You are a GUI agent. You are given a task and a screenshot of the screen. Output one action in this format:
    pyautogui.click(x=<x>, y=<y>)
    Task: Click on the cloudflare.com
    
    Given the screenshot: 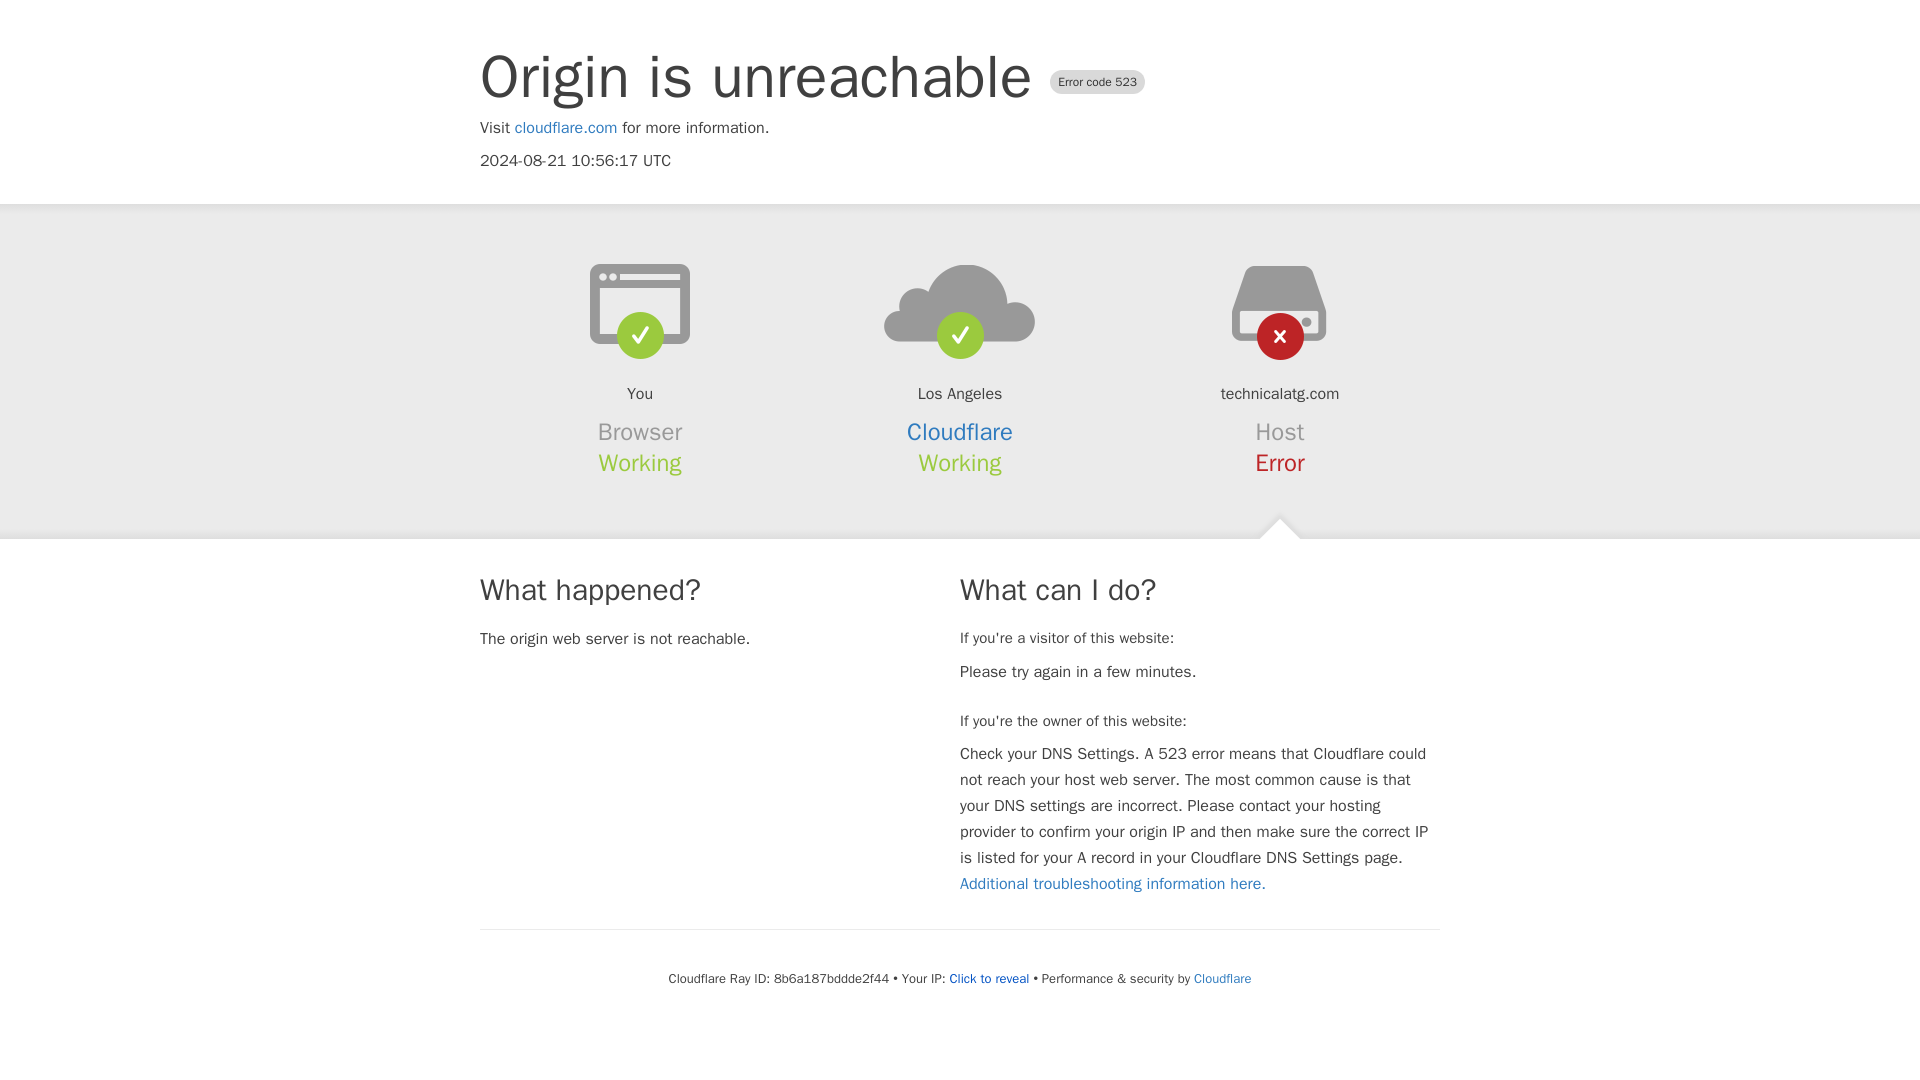 What is the action you would take?
    pyautogui.click(x=566, y=128)
    